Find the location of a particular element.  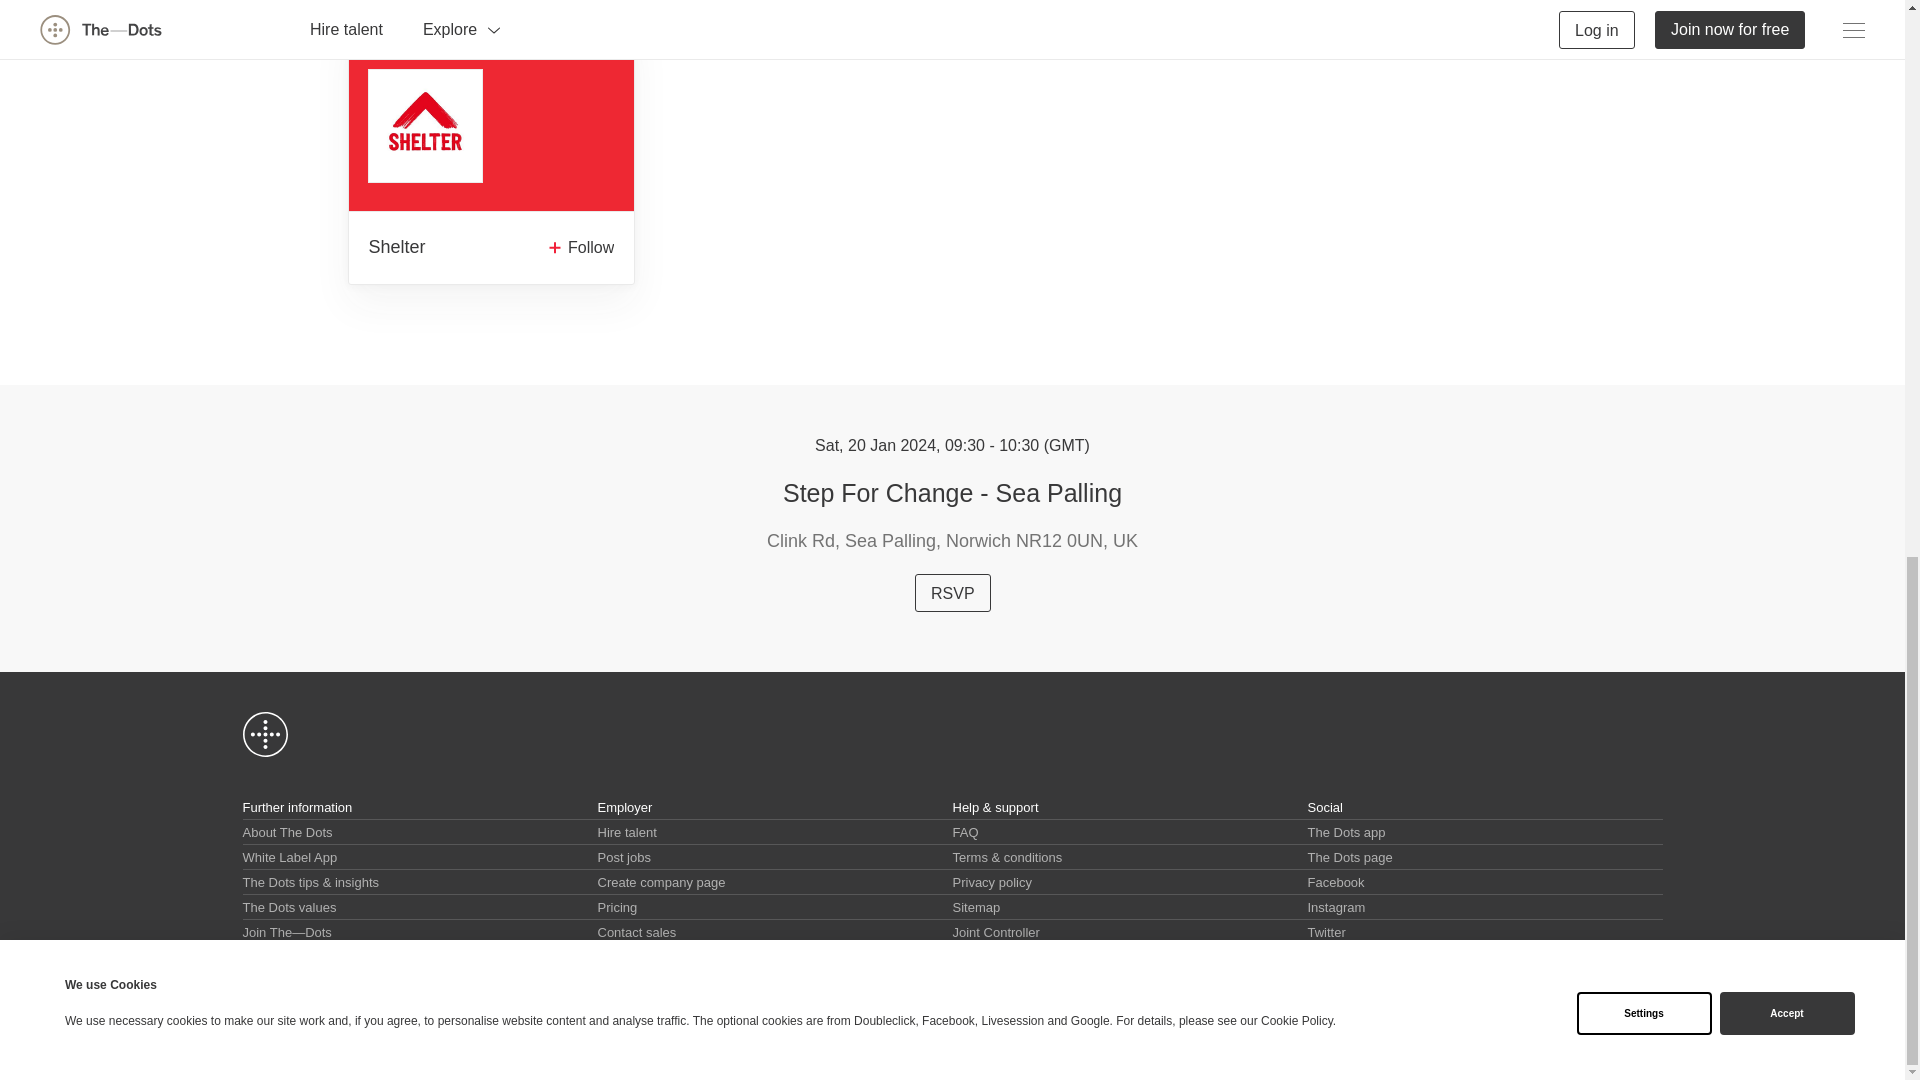

The Dots values is located at coordinates (288, 906).